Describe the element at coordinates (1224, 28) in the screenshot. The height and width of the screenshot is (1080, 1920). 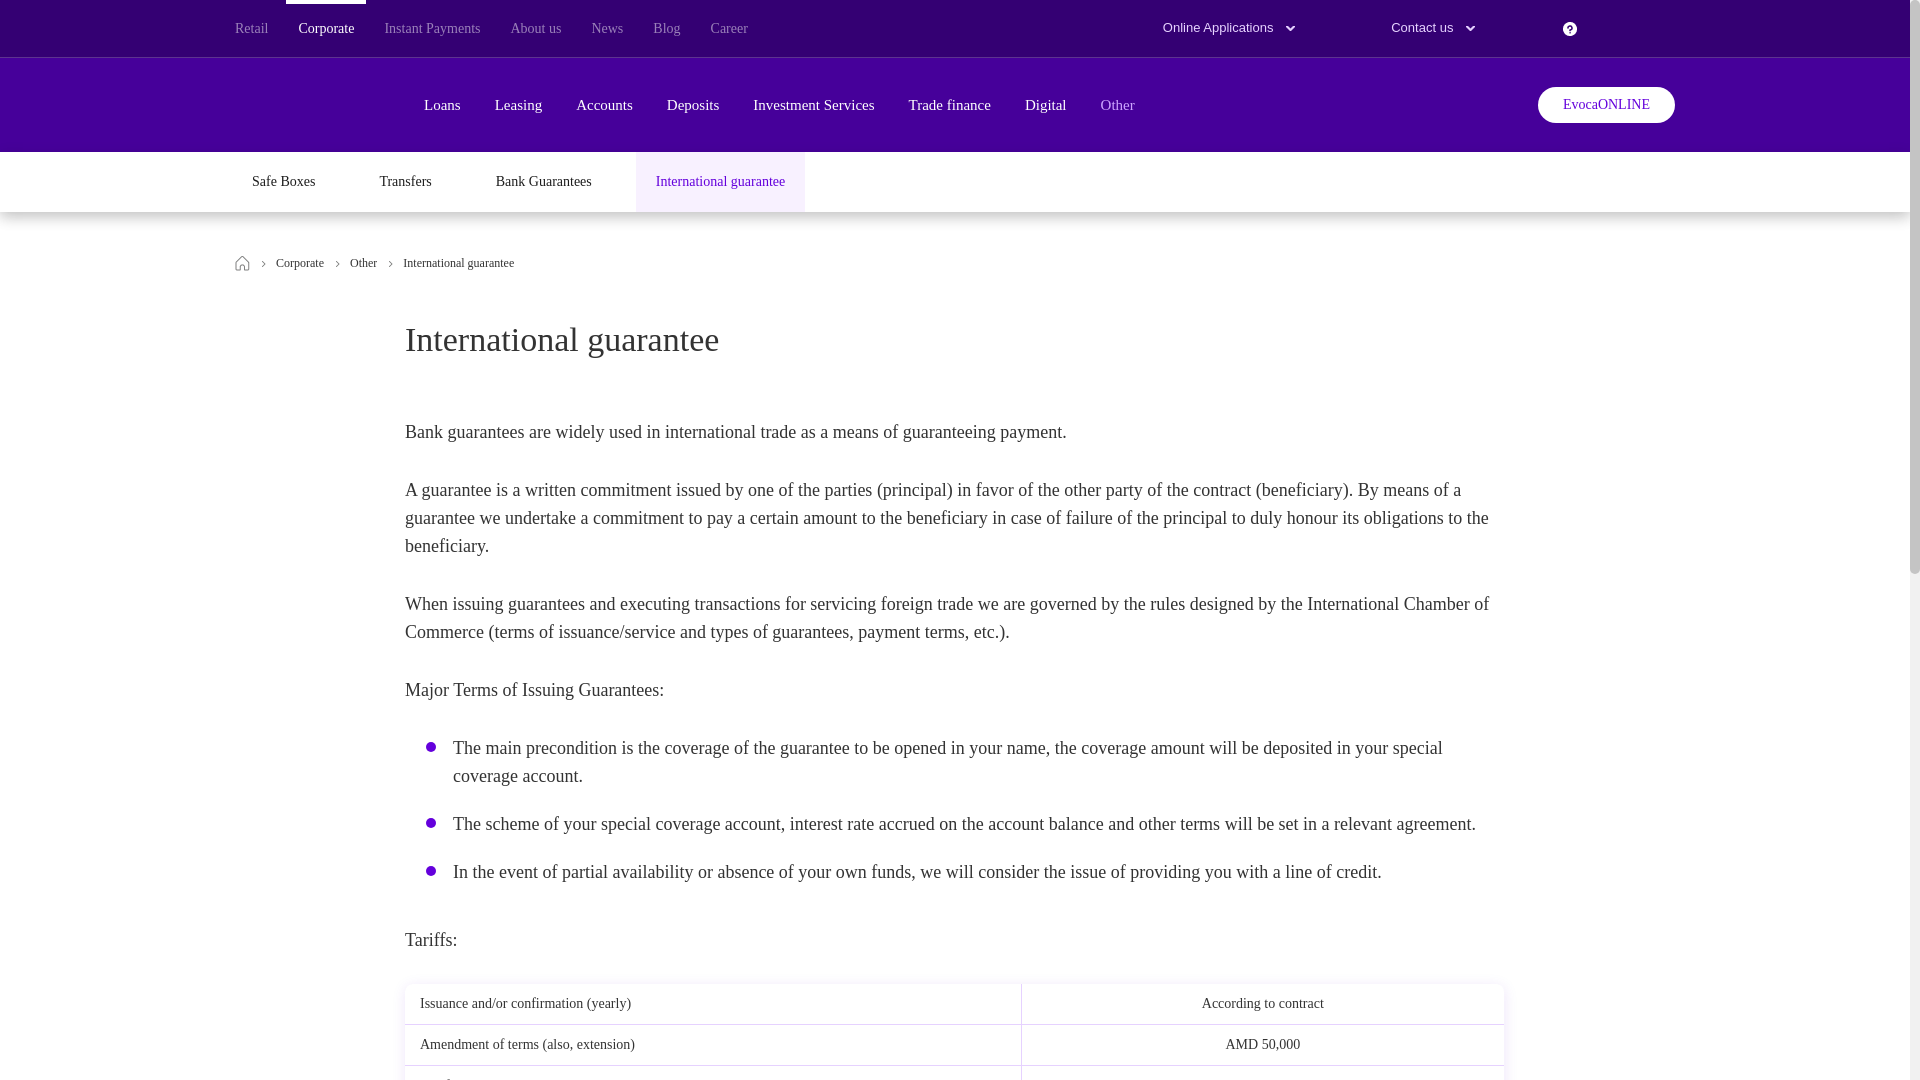
I see `Online Applications` at that location.